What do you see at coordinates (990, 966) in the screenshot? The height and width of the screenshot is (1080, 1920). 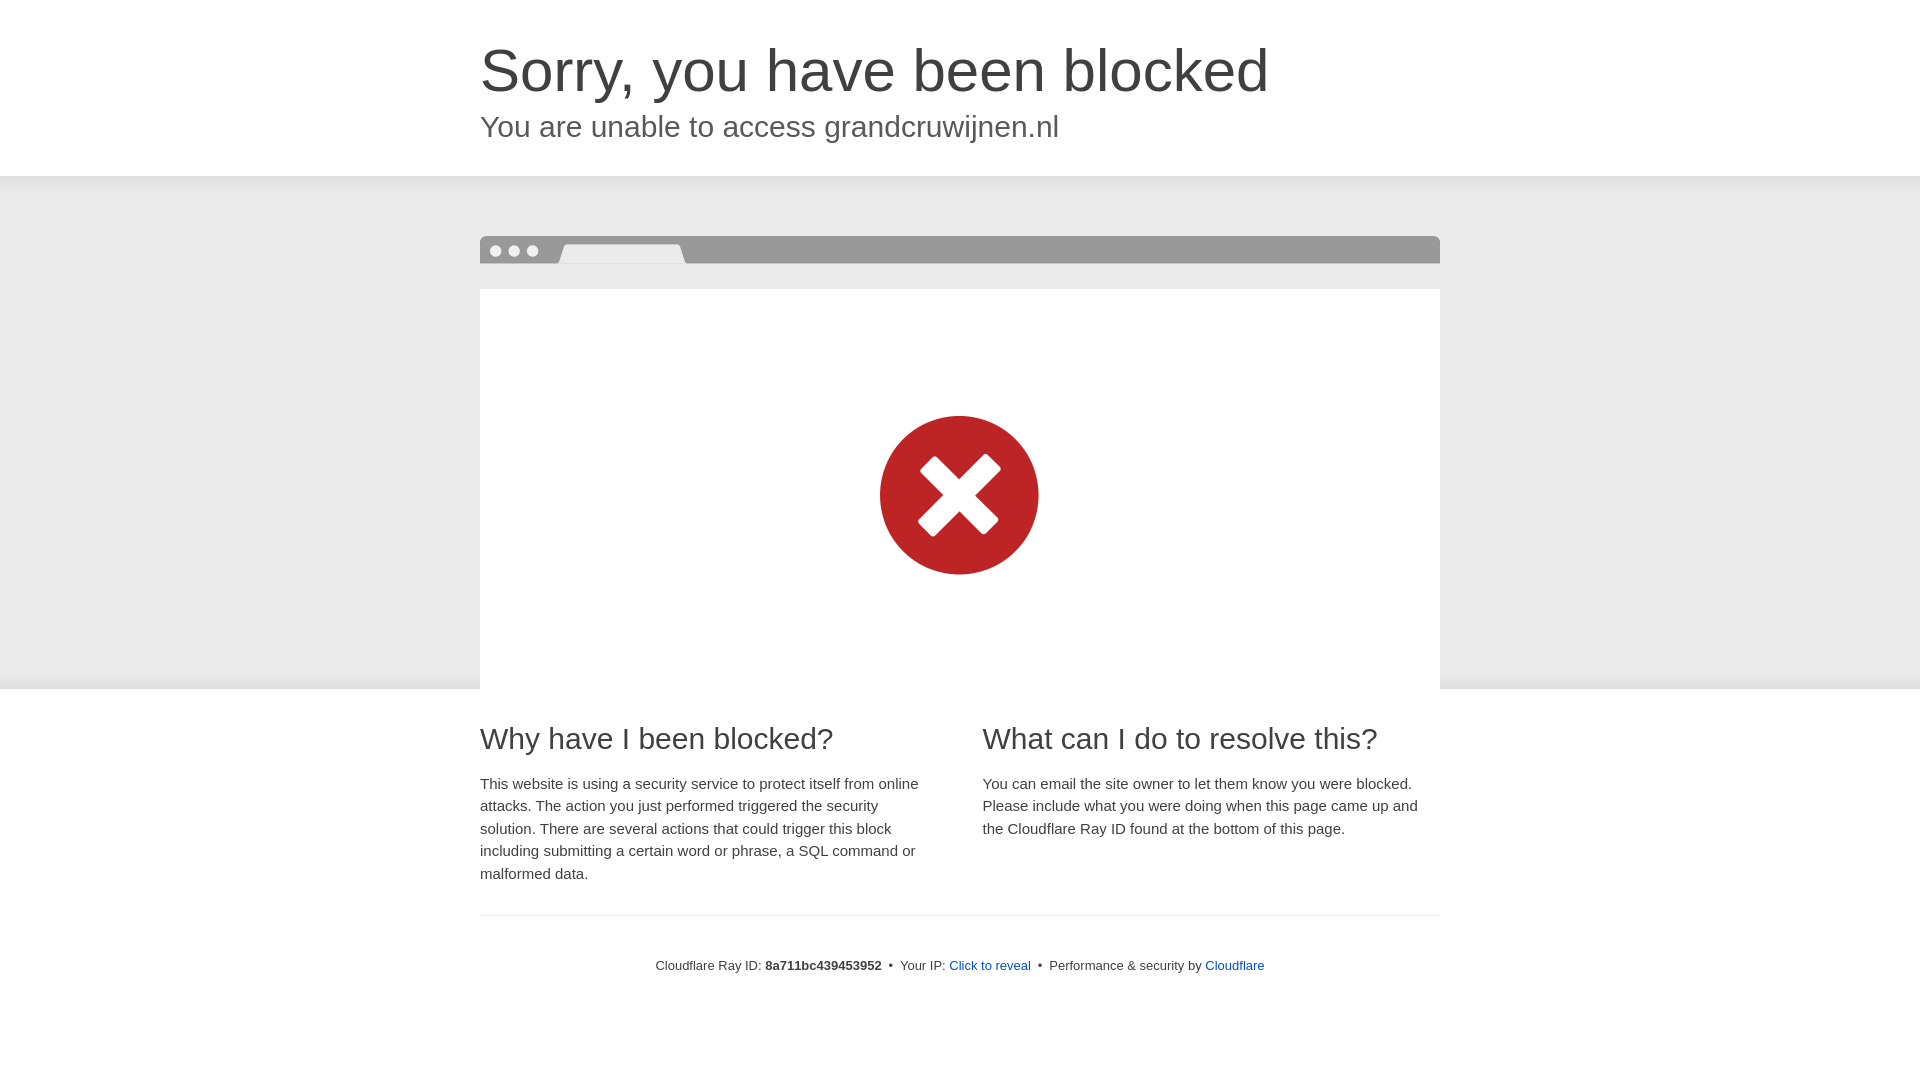 I see `Click to reveal` at bounding box center [990, 966].